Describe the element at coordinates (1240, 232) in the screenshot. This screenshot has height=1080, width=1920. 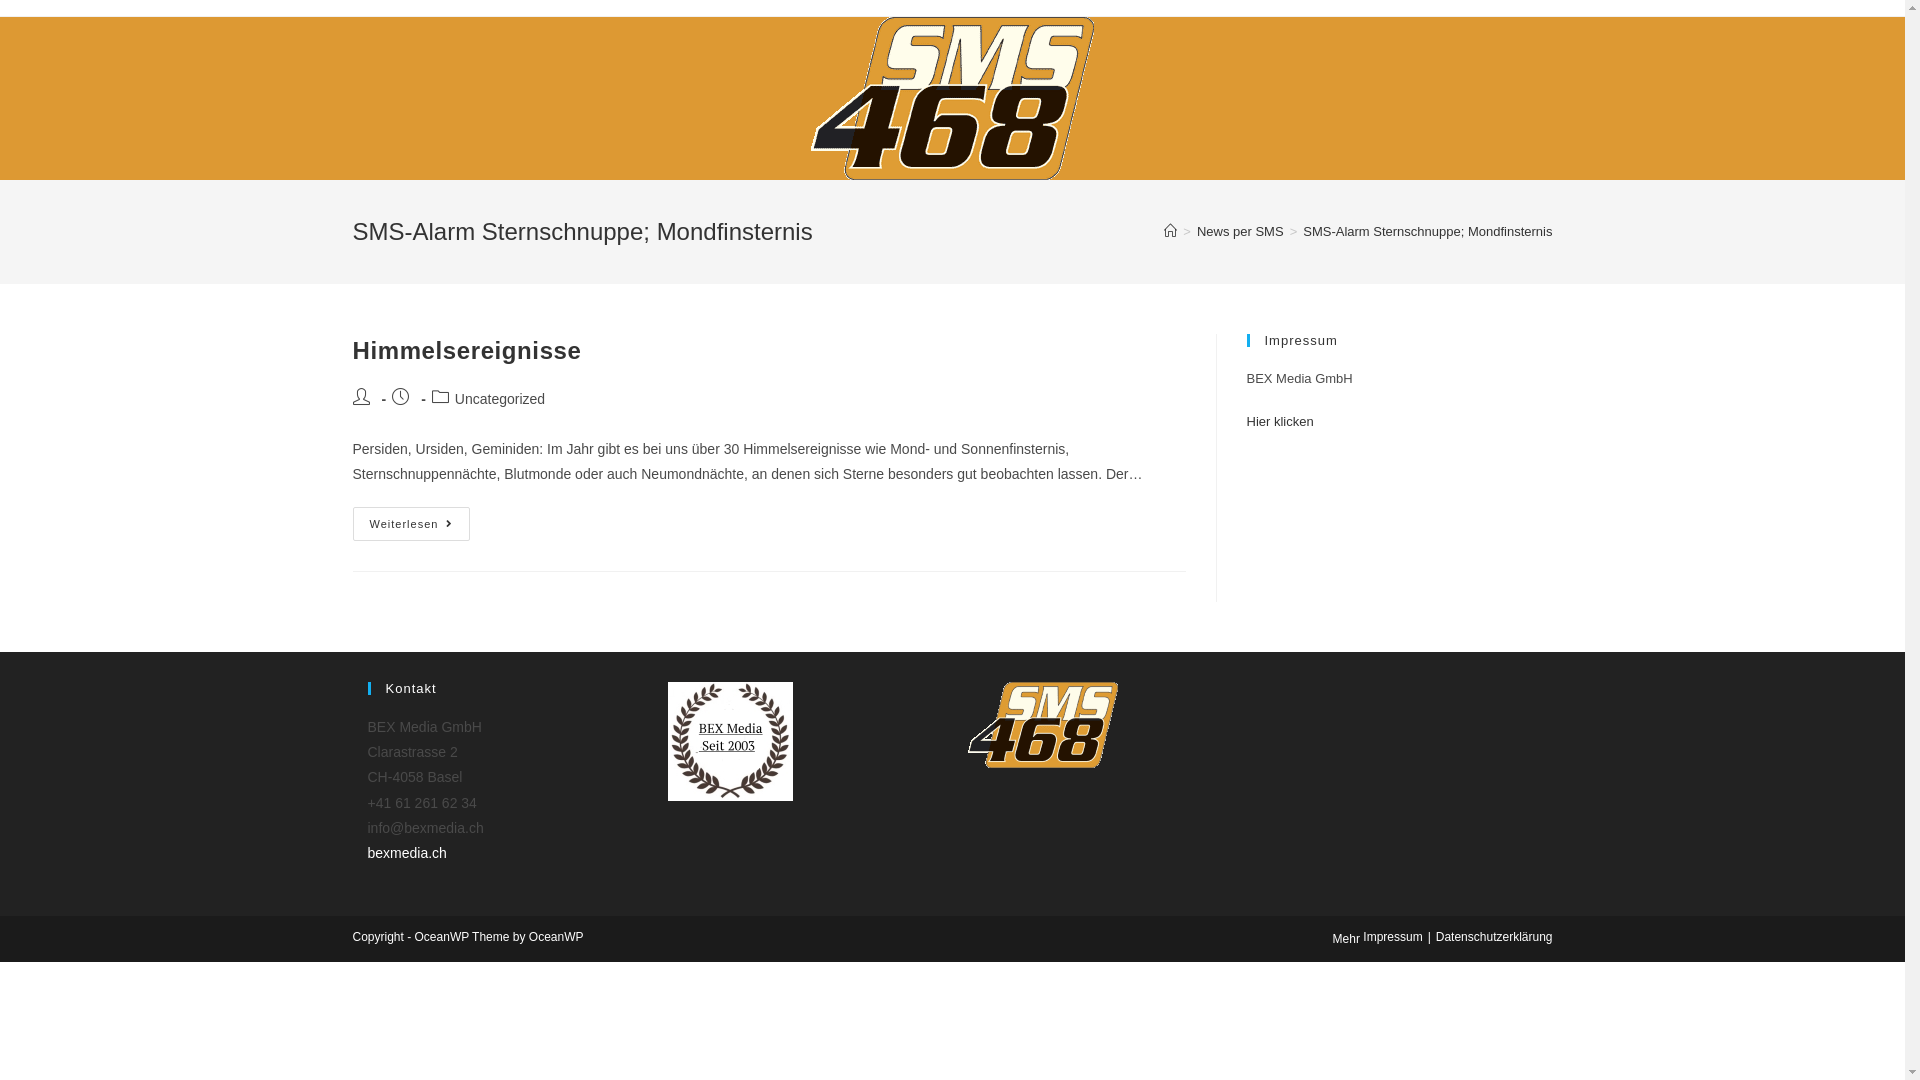
I see `News per SMS` at that location.